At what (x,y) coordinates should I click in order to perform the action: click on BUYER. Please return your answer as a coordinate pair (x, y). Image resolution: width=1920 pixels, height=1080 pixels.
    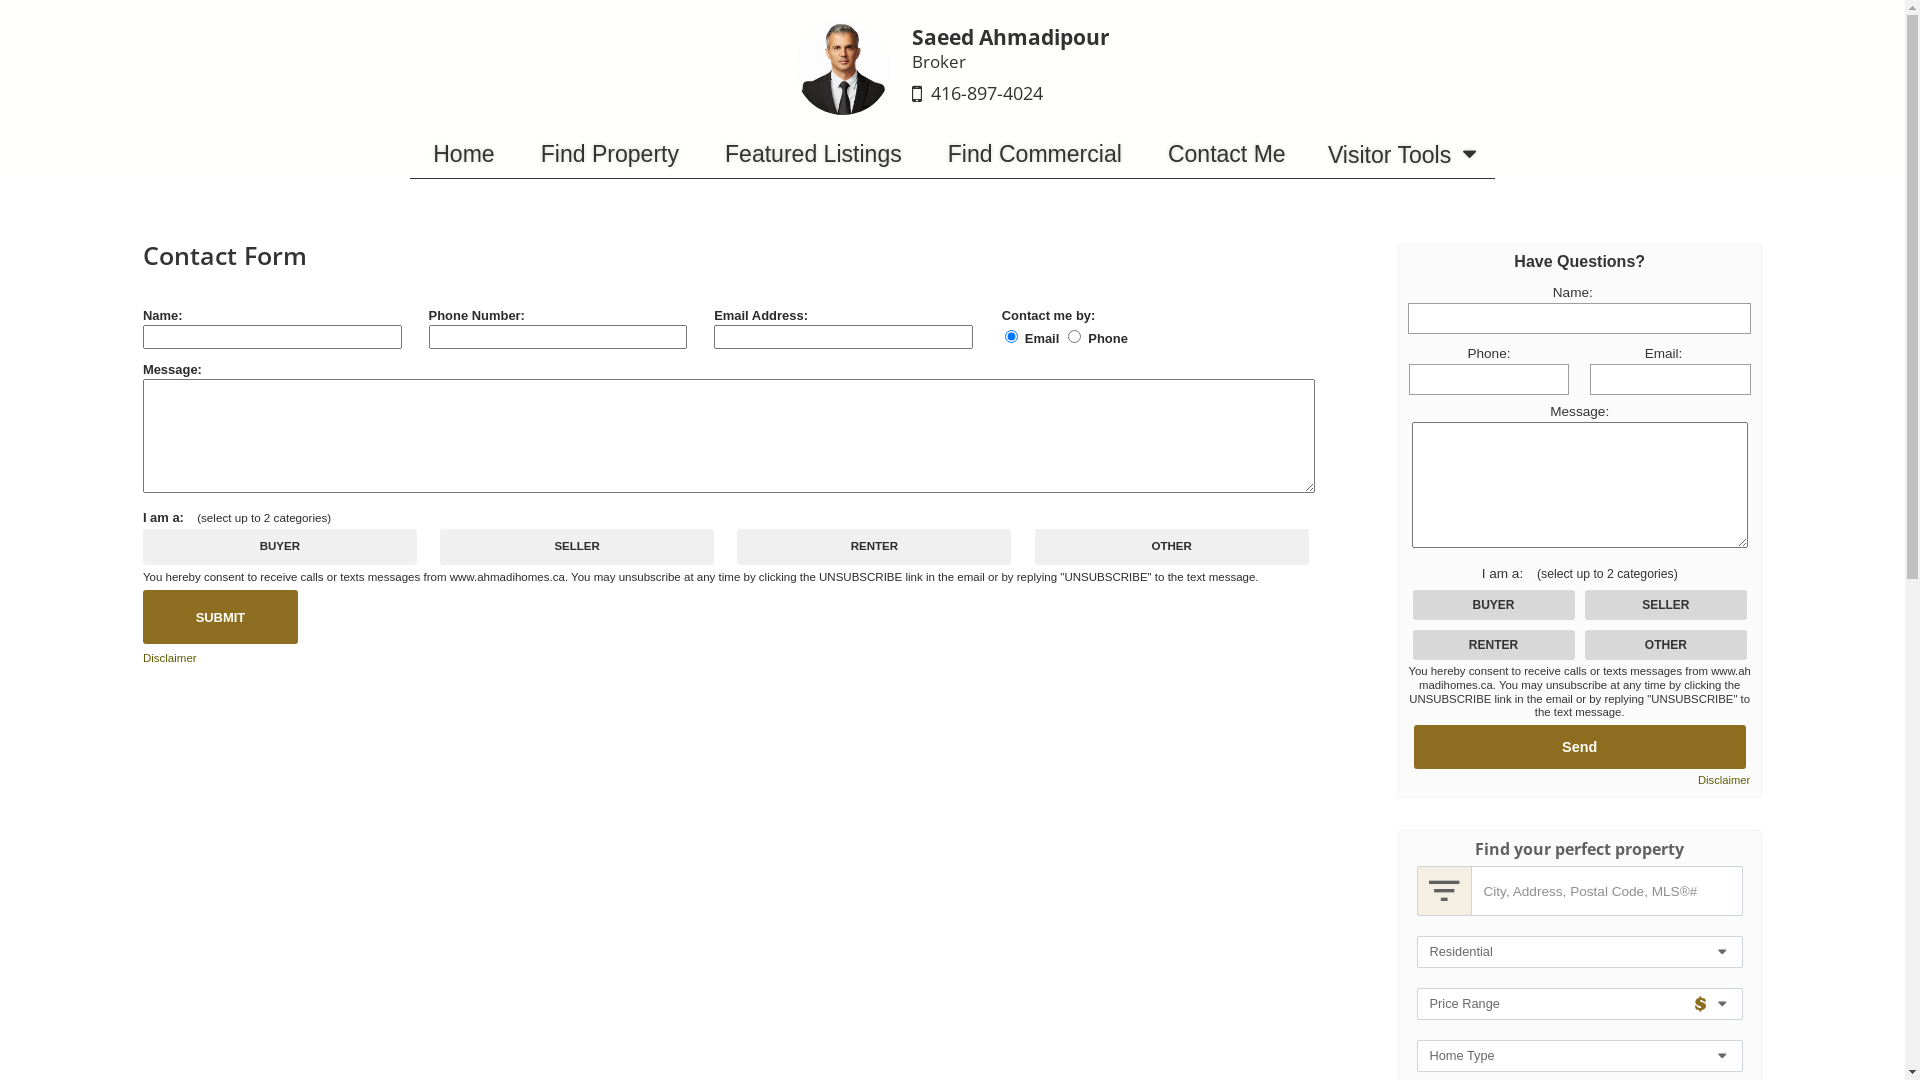
    Looking at the image, I should click on (6, 6).